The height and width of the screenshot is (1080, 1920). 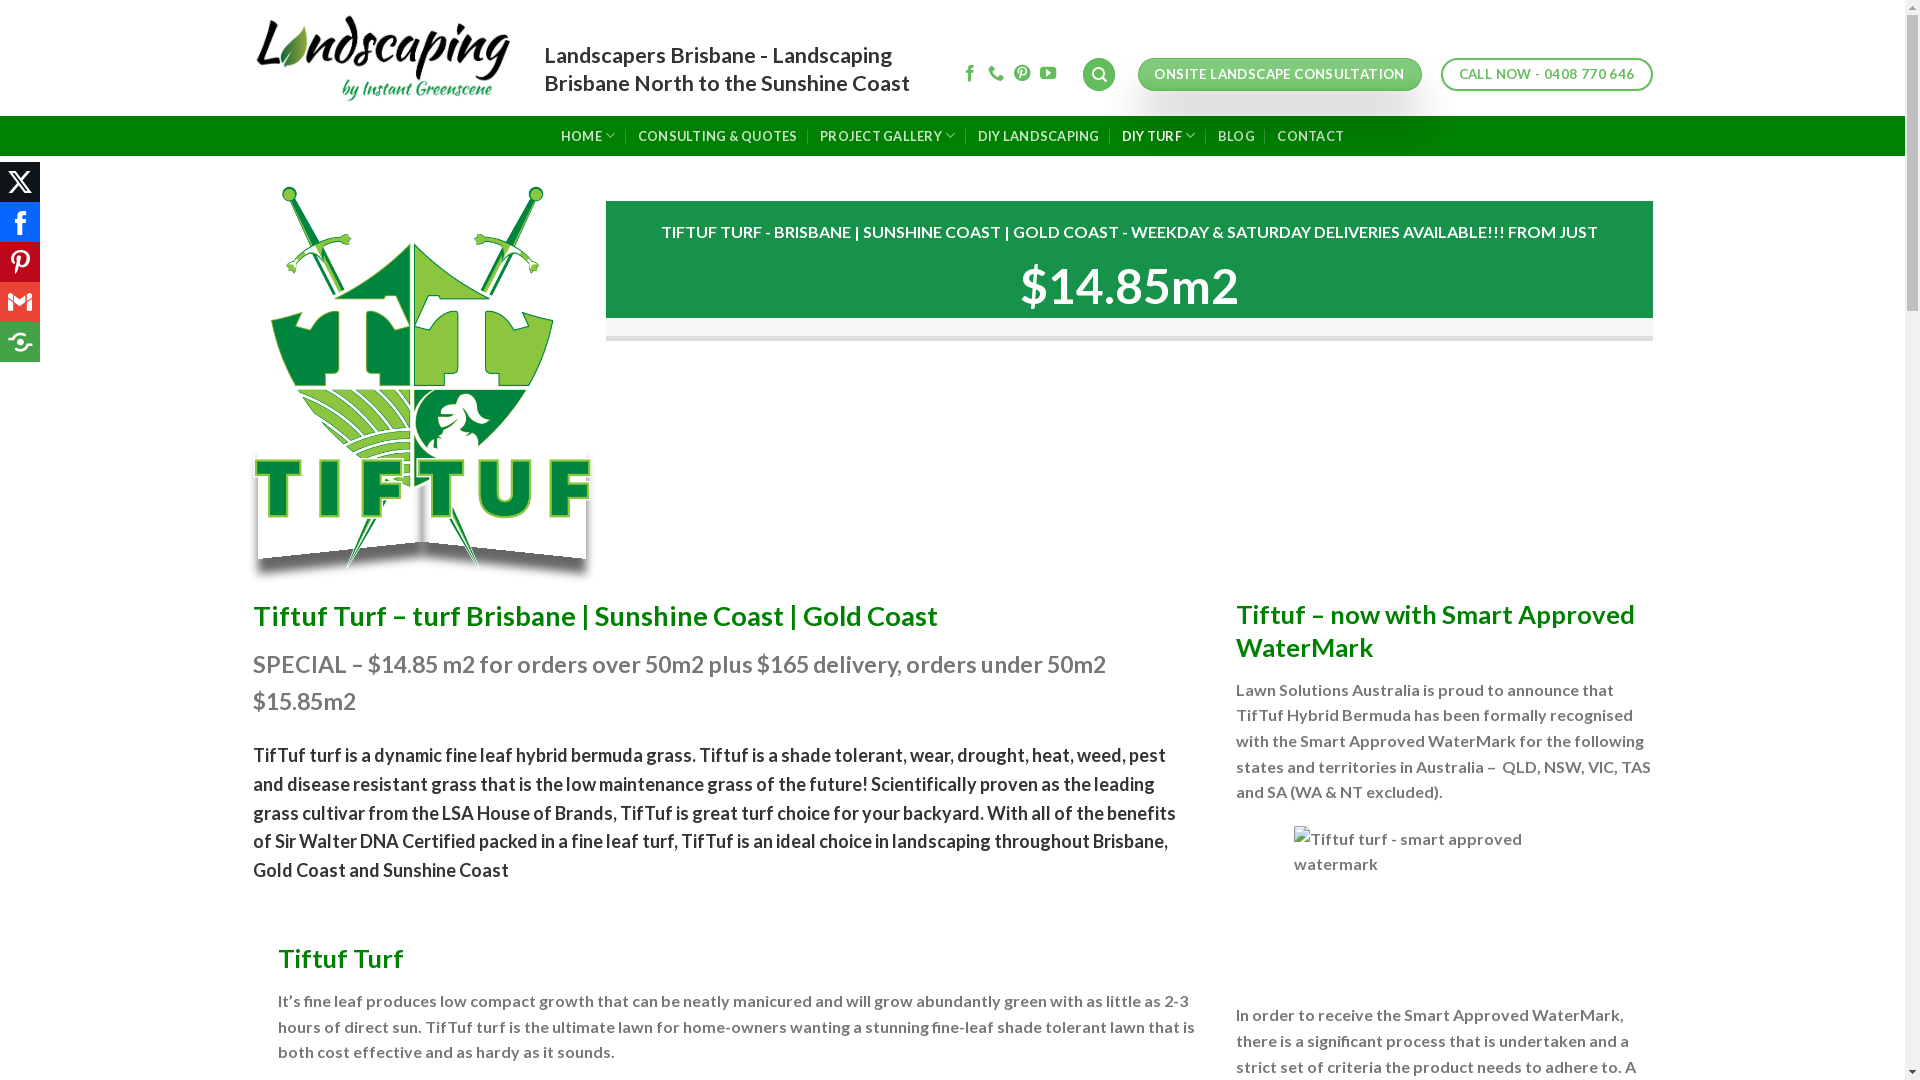 I want to click on More Options, so click(x=20, y=342).